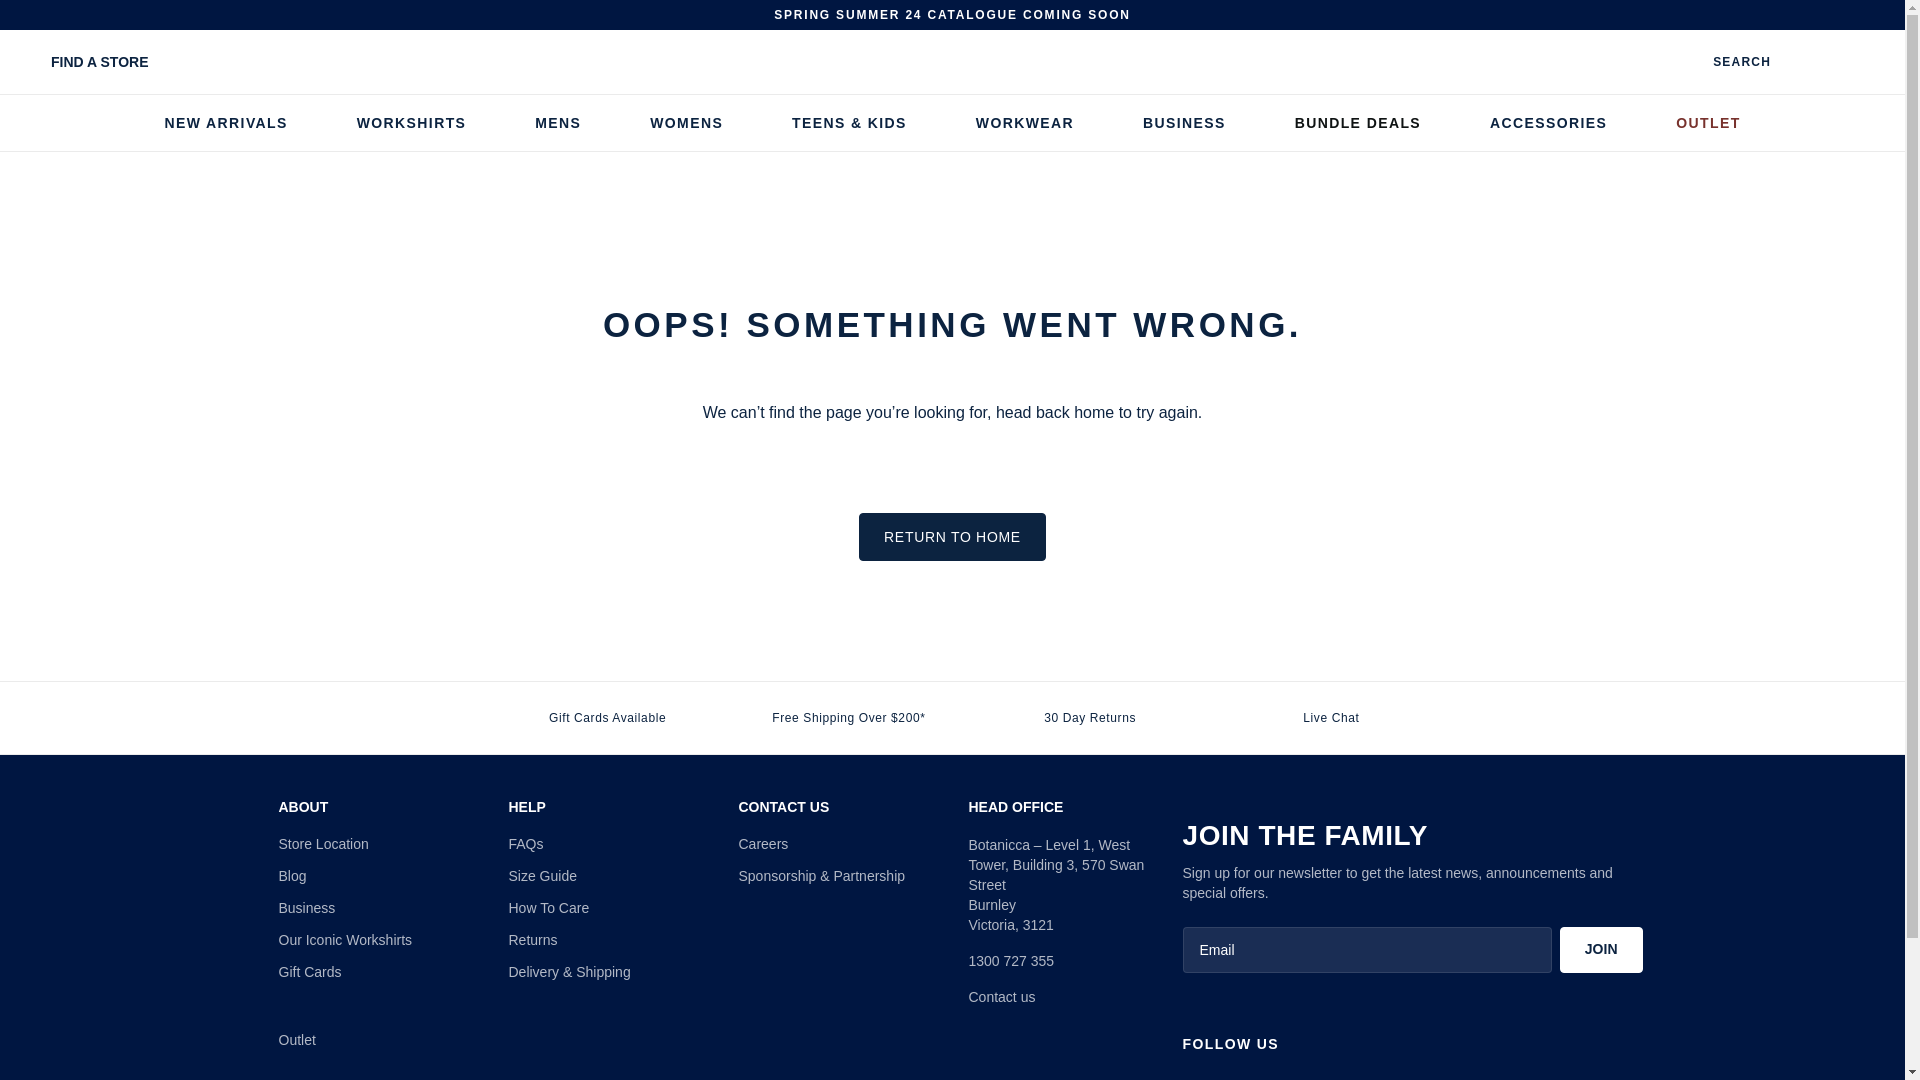  Describe the element at coordinates (1866, 62) in the screenshot. I see `cart` at that location.